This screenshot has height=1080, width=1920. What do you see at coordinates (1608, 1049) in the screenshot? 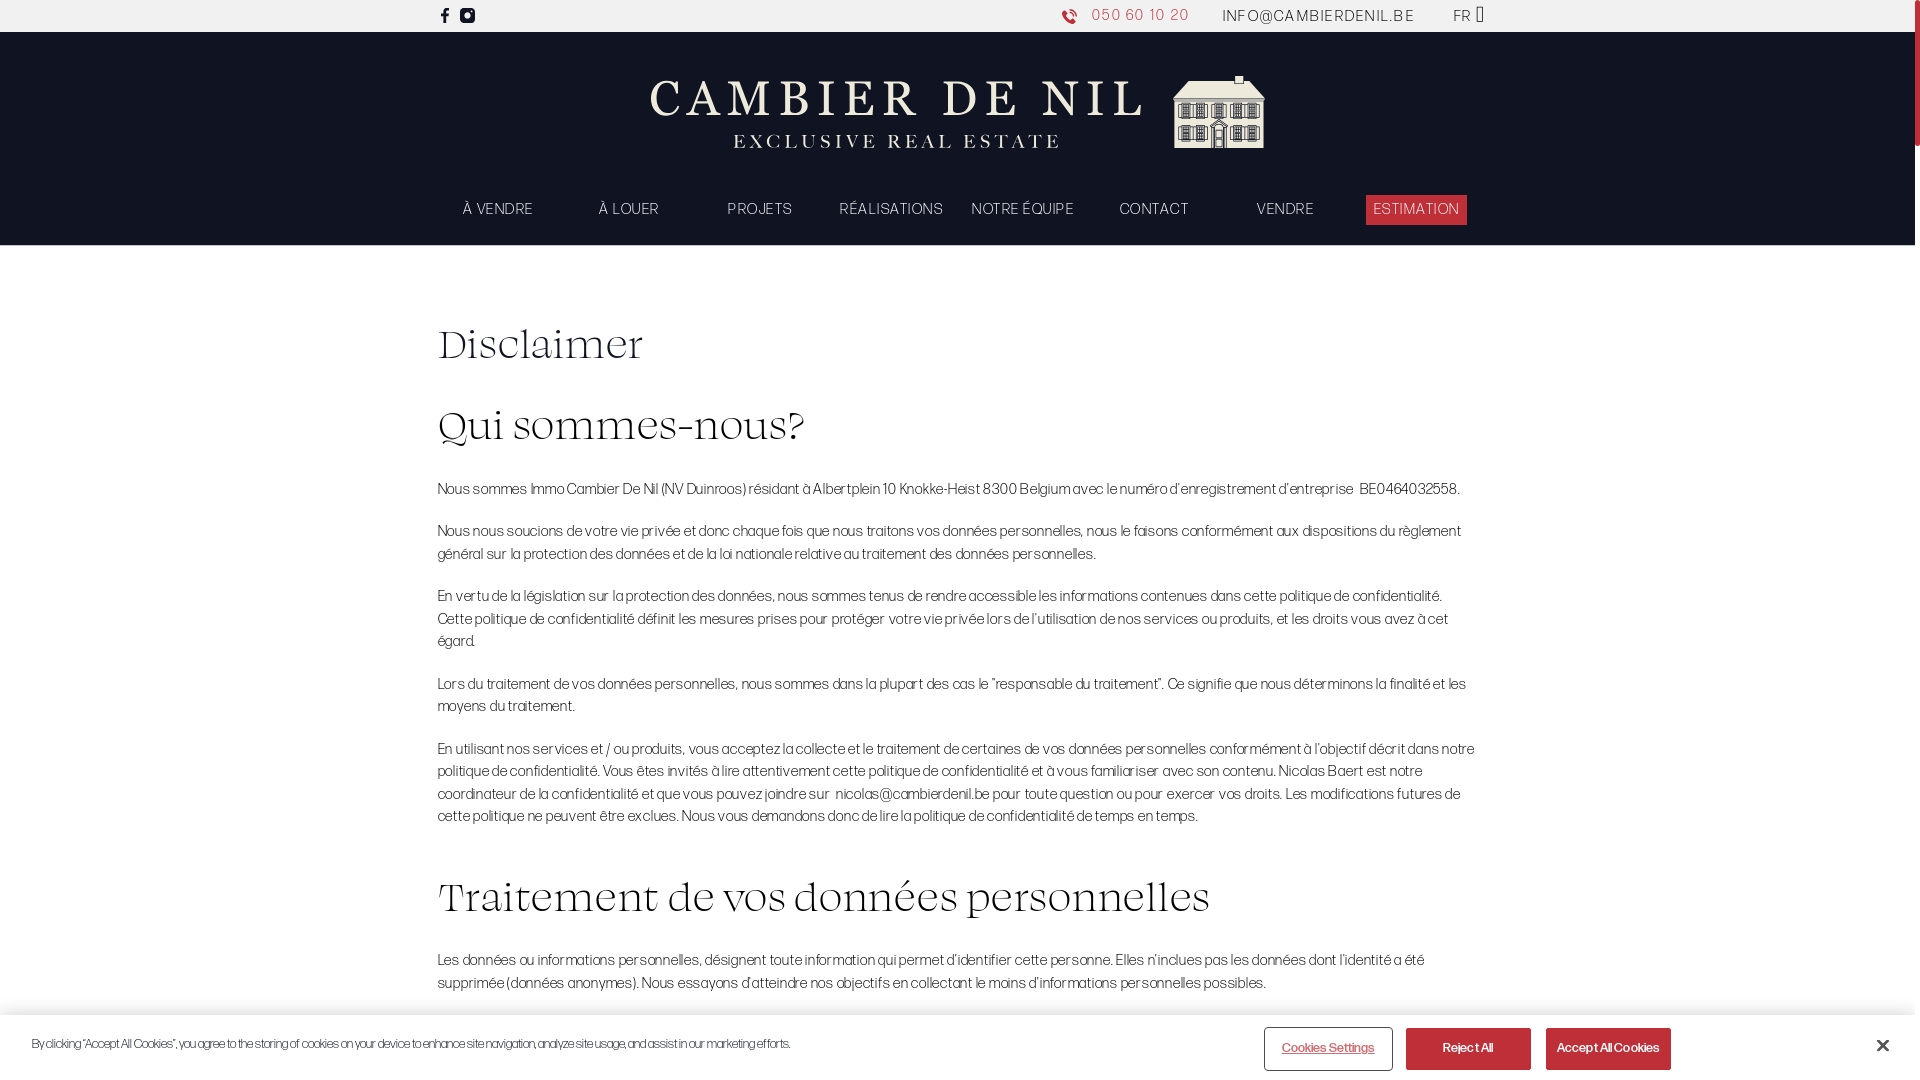
I see `Accept All Cookies` at bounding box center [1608, 1049].